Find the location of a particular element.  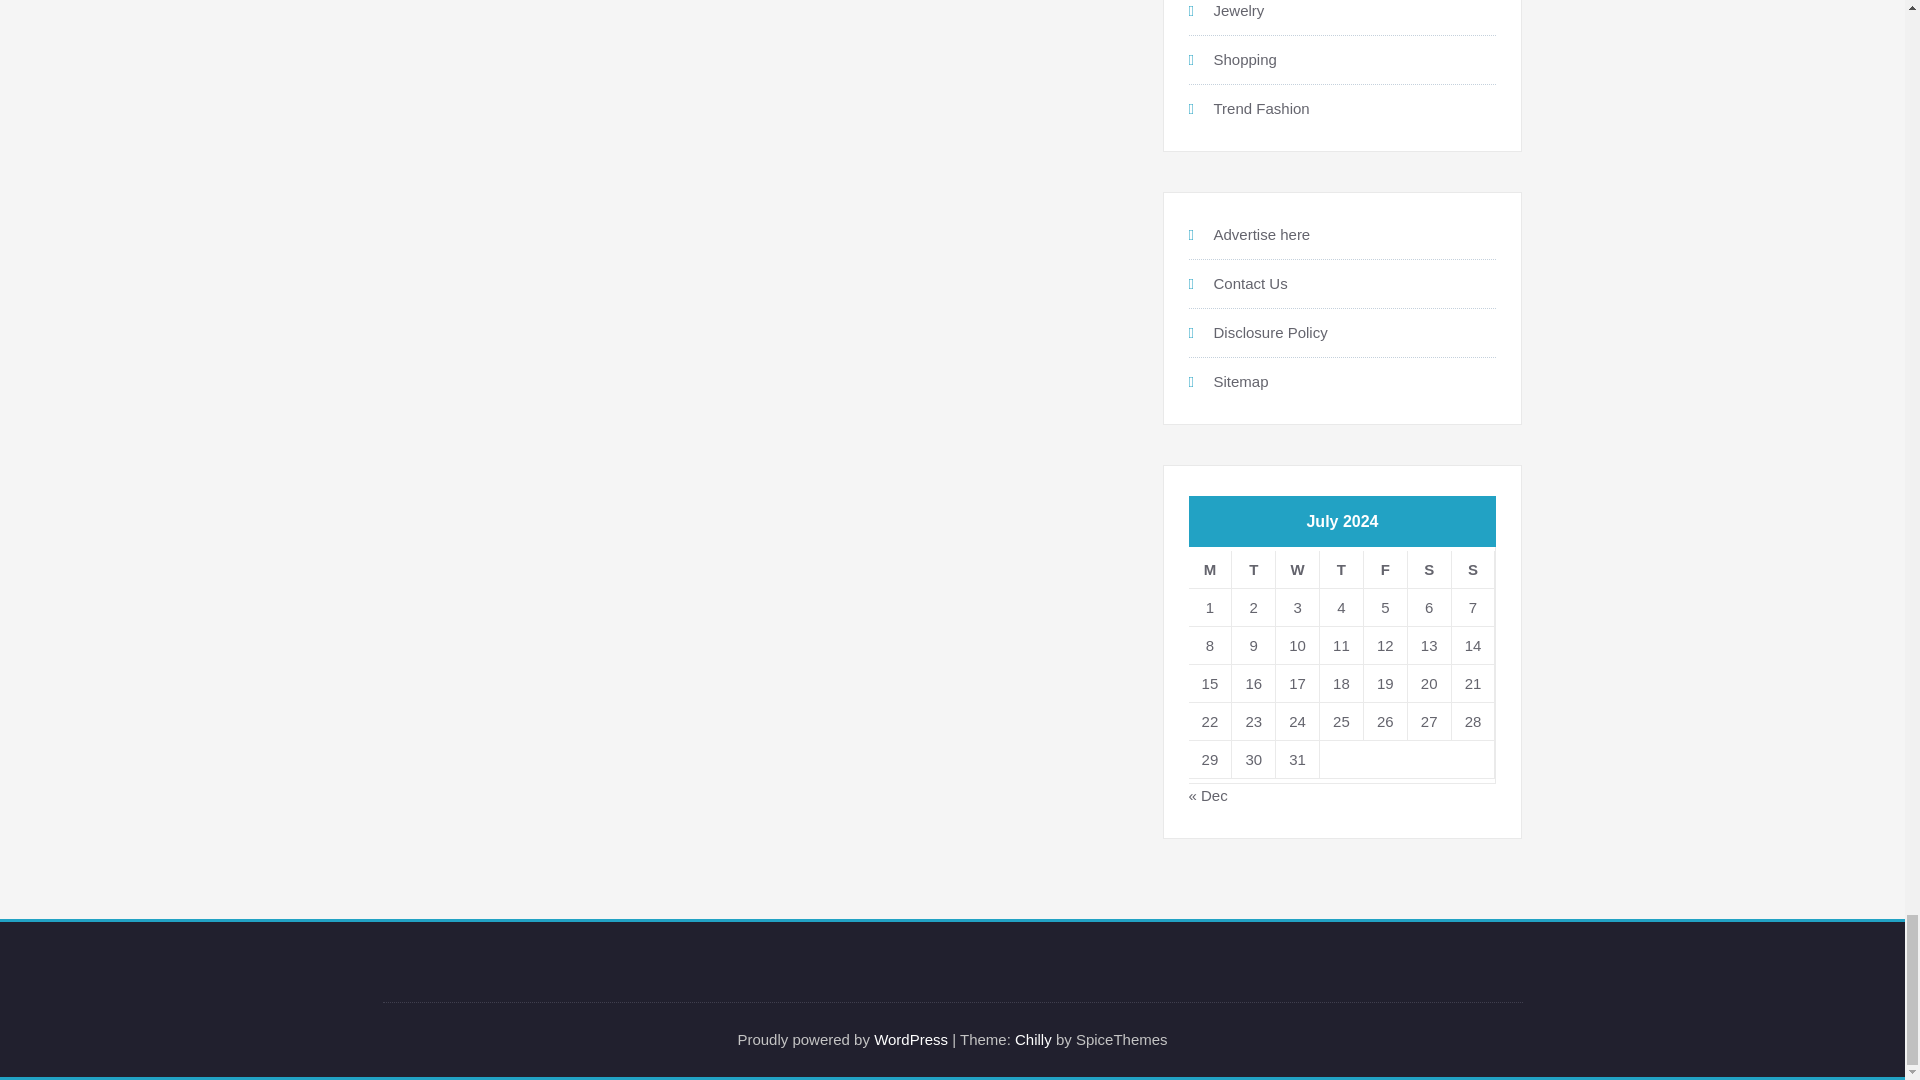

Wednesday is located at coordinates (1298, 569).